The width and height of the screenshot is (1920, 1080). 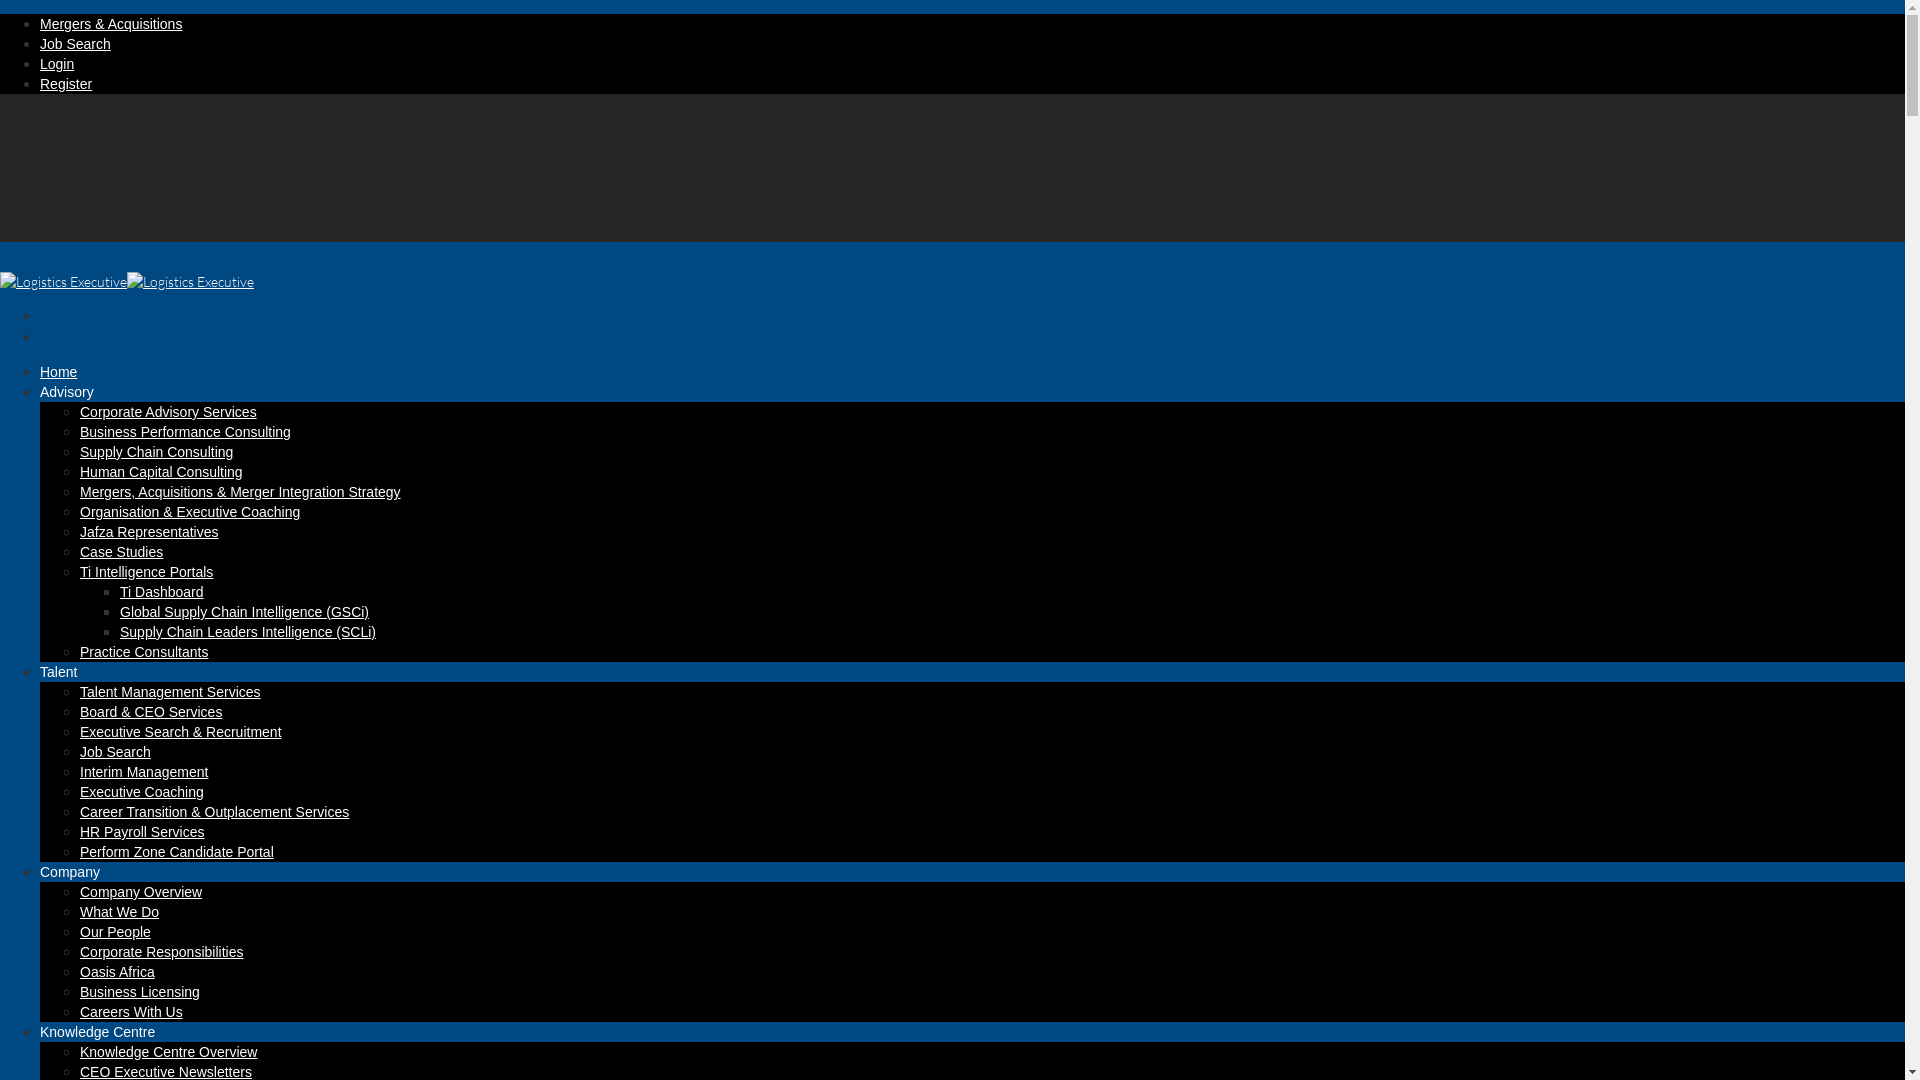 What do you see at coordinates (141, 892) in the screenshot?
I see `Company Overview` at bounding box center [141, 892].